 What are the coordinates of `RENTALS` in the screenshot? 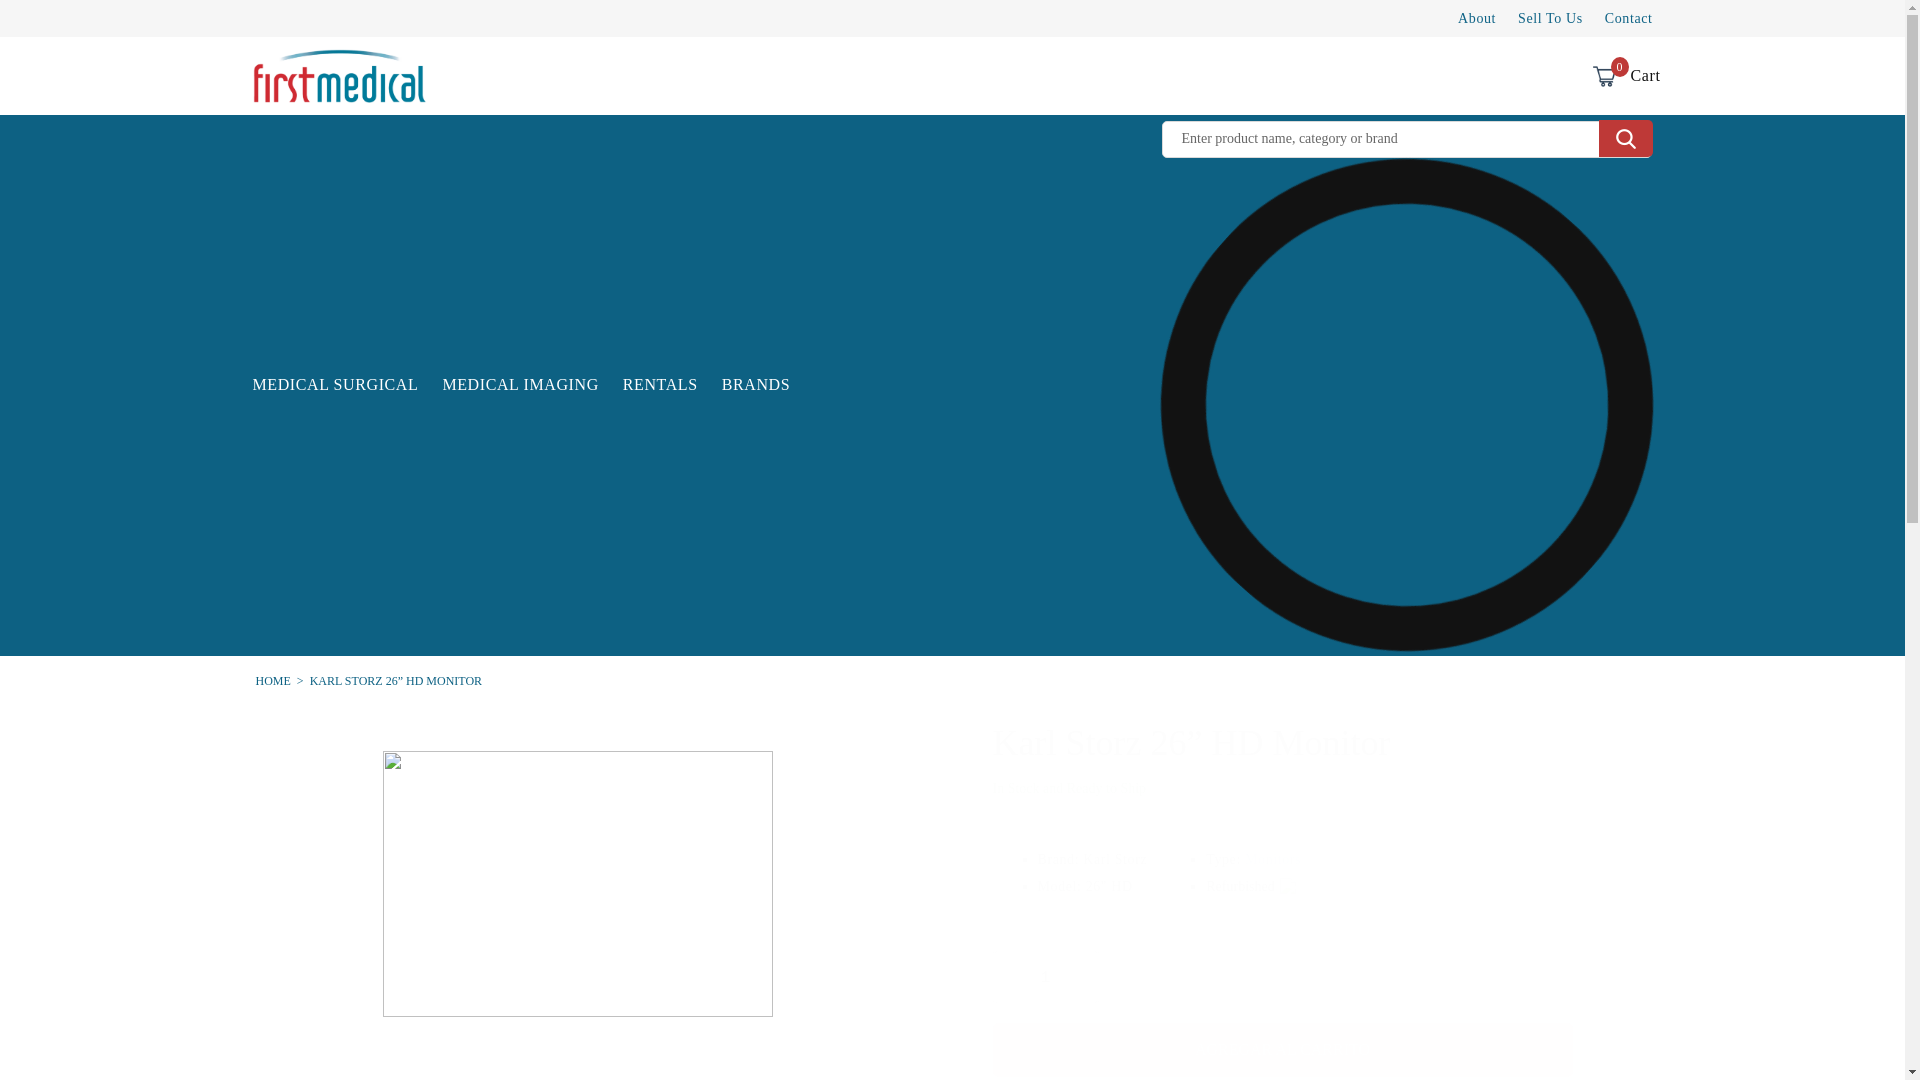 It's located at (660, 384).